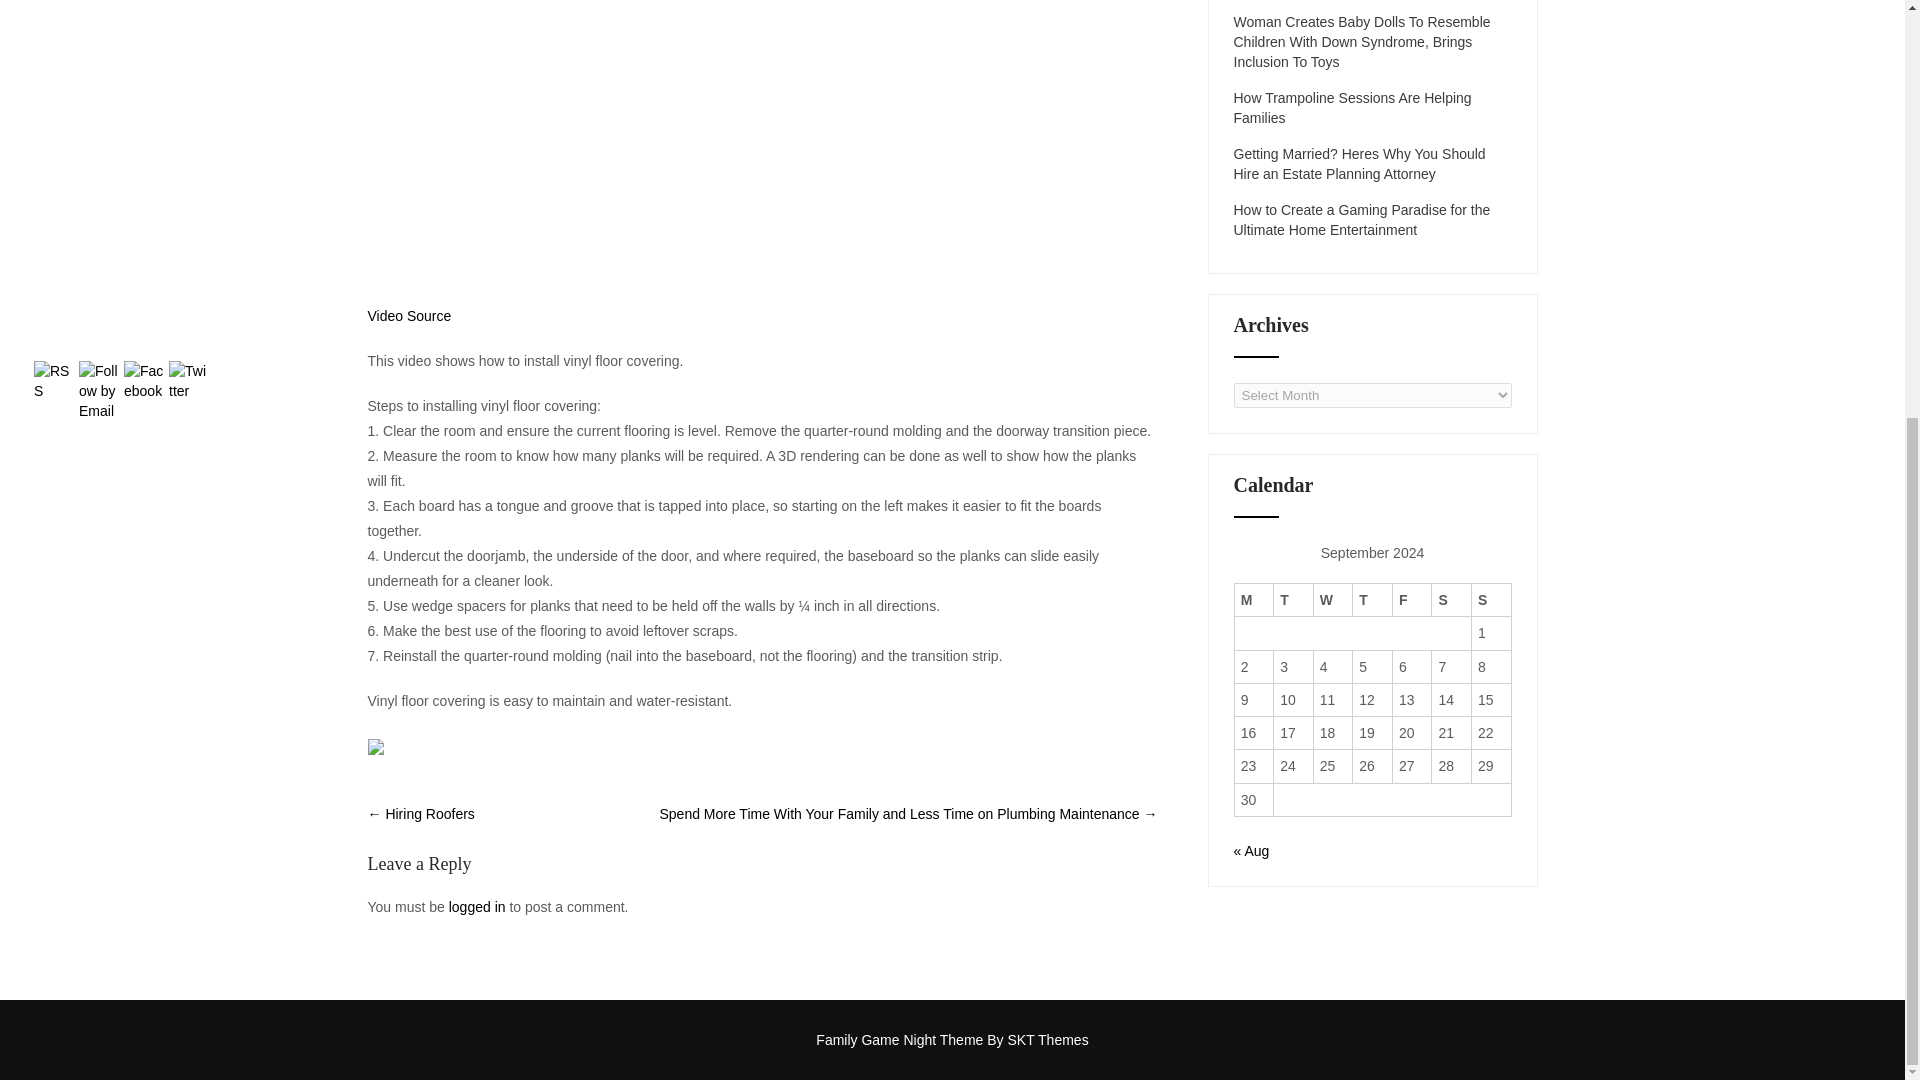  Describe the element at coordinates (1333, 600) in the screenshot. I see `Wednesday` at that location.